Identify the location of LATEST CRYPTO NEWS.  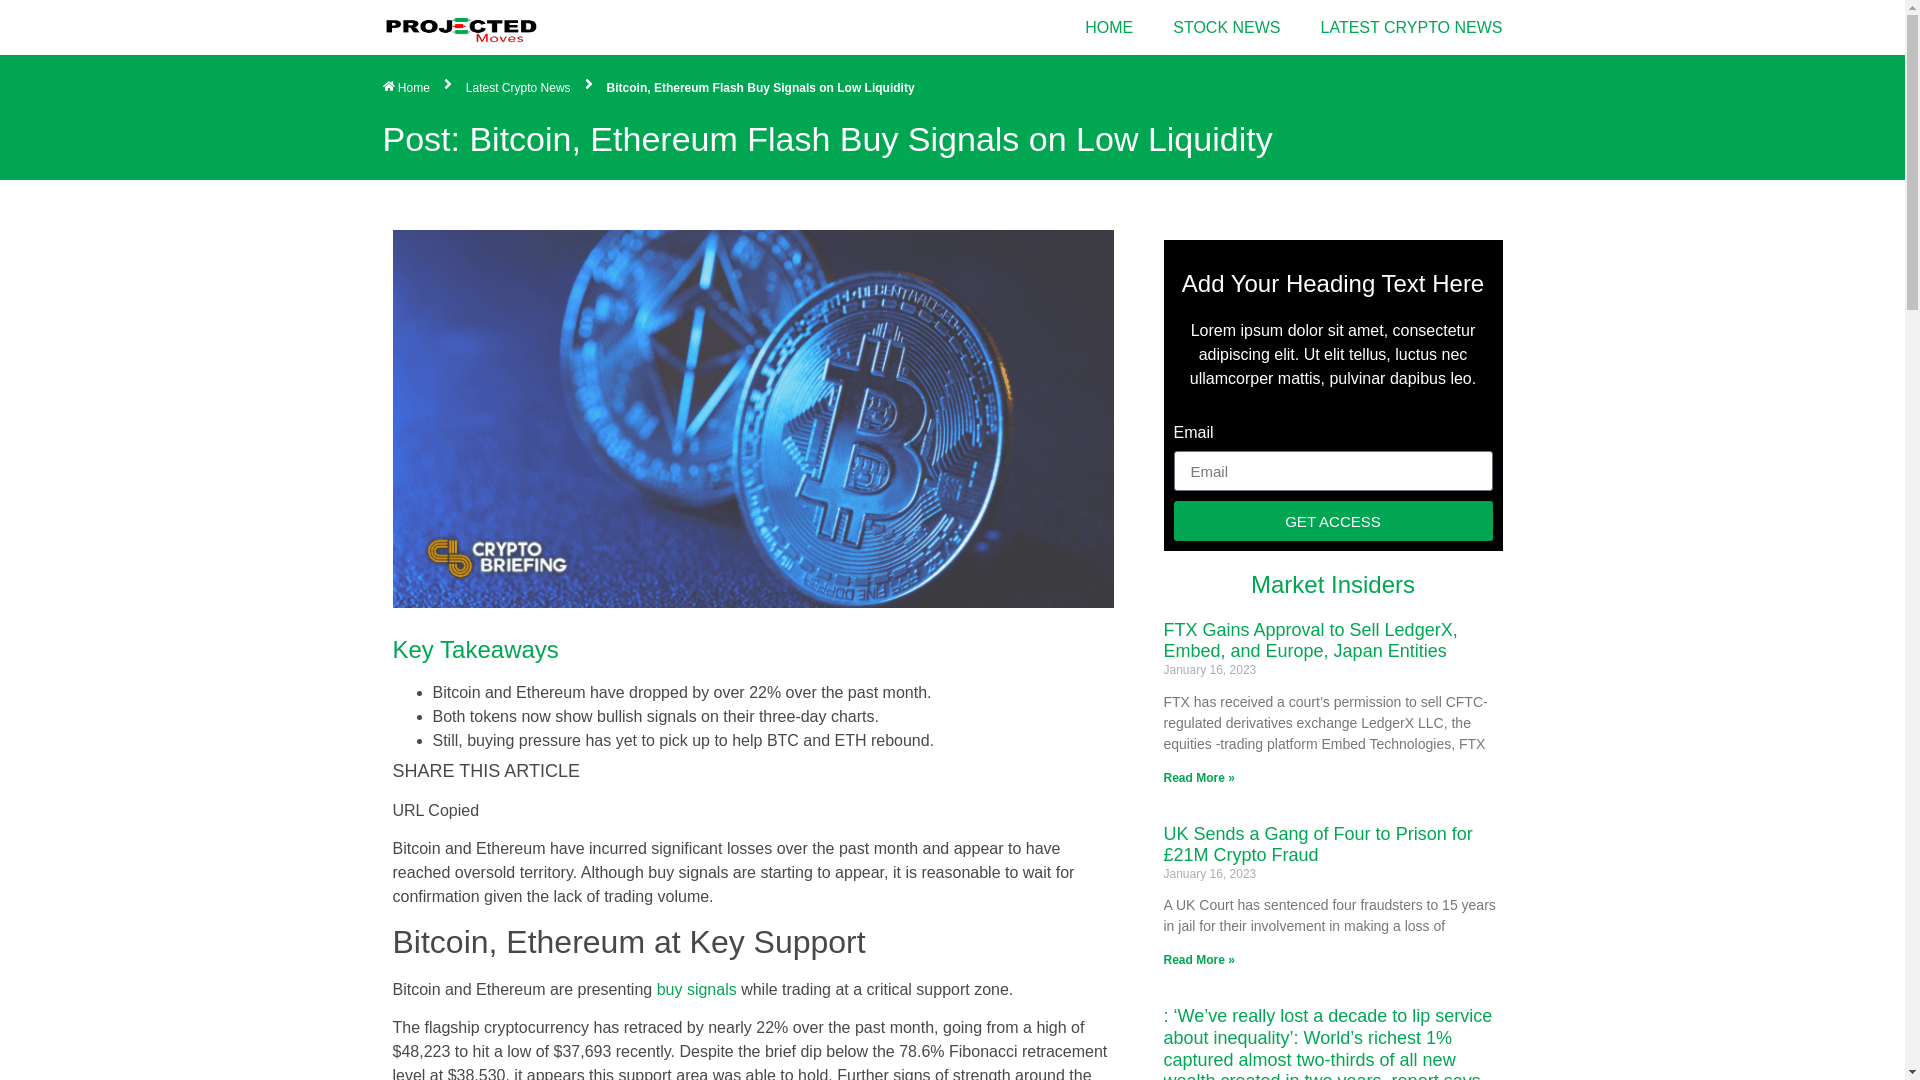
(1412, 28).